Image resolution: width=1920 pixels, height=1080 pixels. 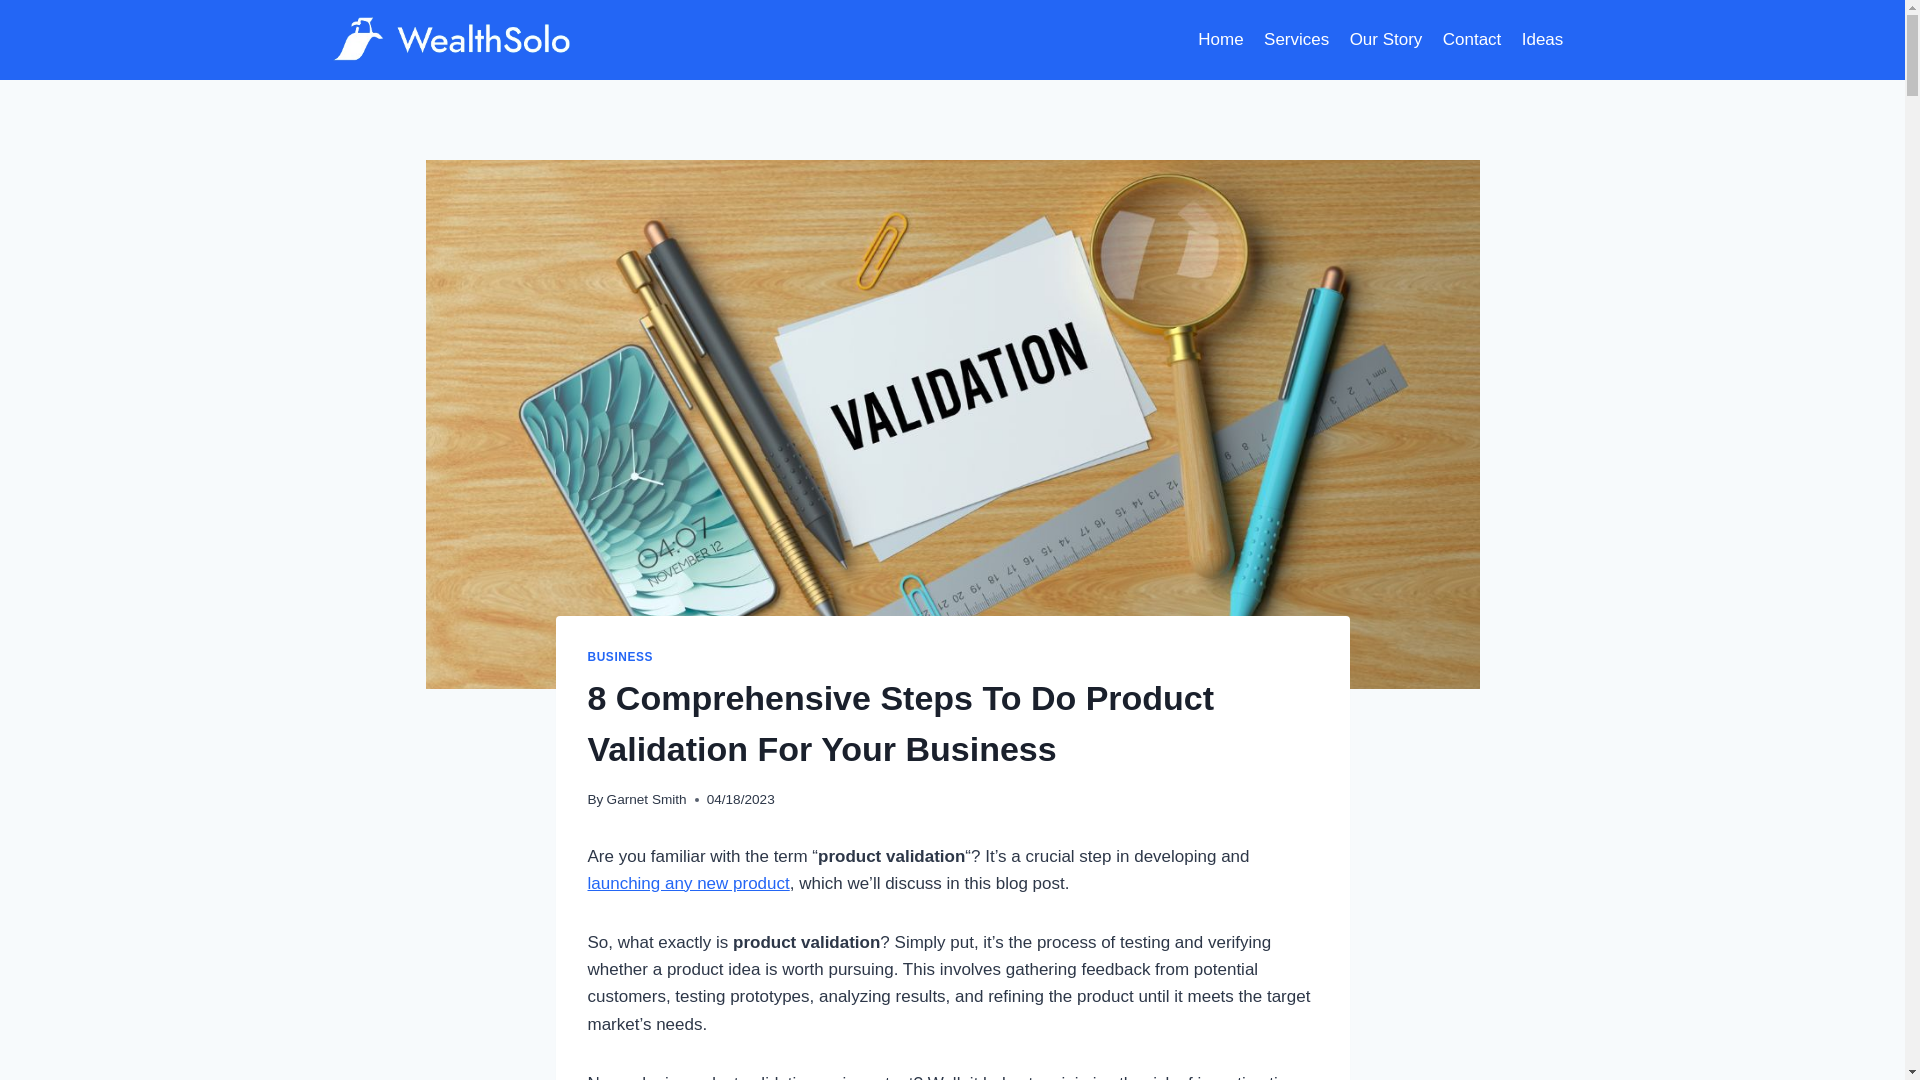 I want to click on Services, so click(x=1296, y=40).